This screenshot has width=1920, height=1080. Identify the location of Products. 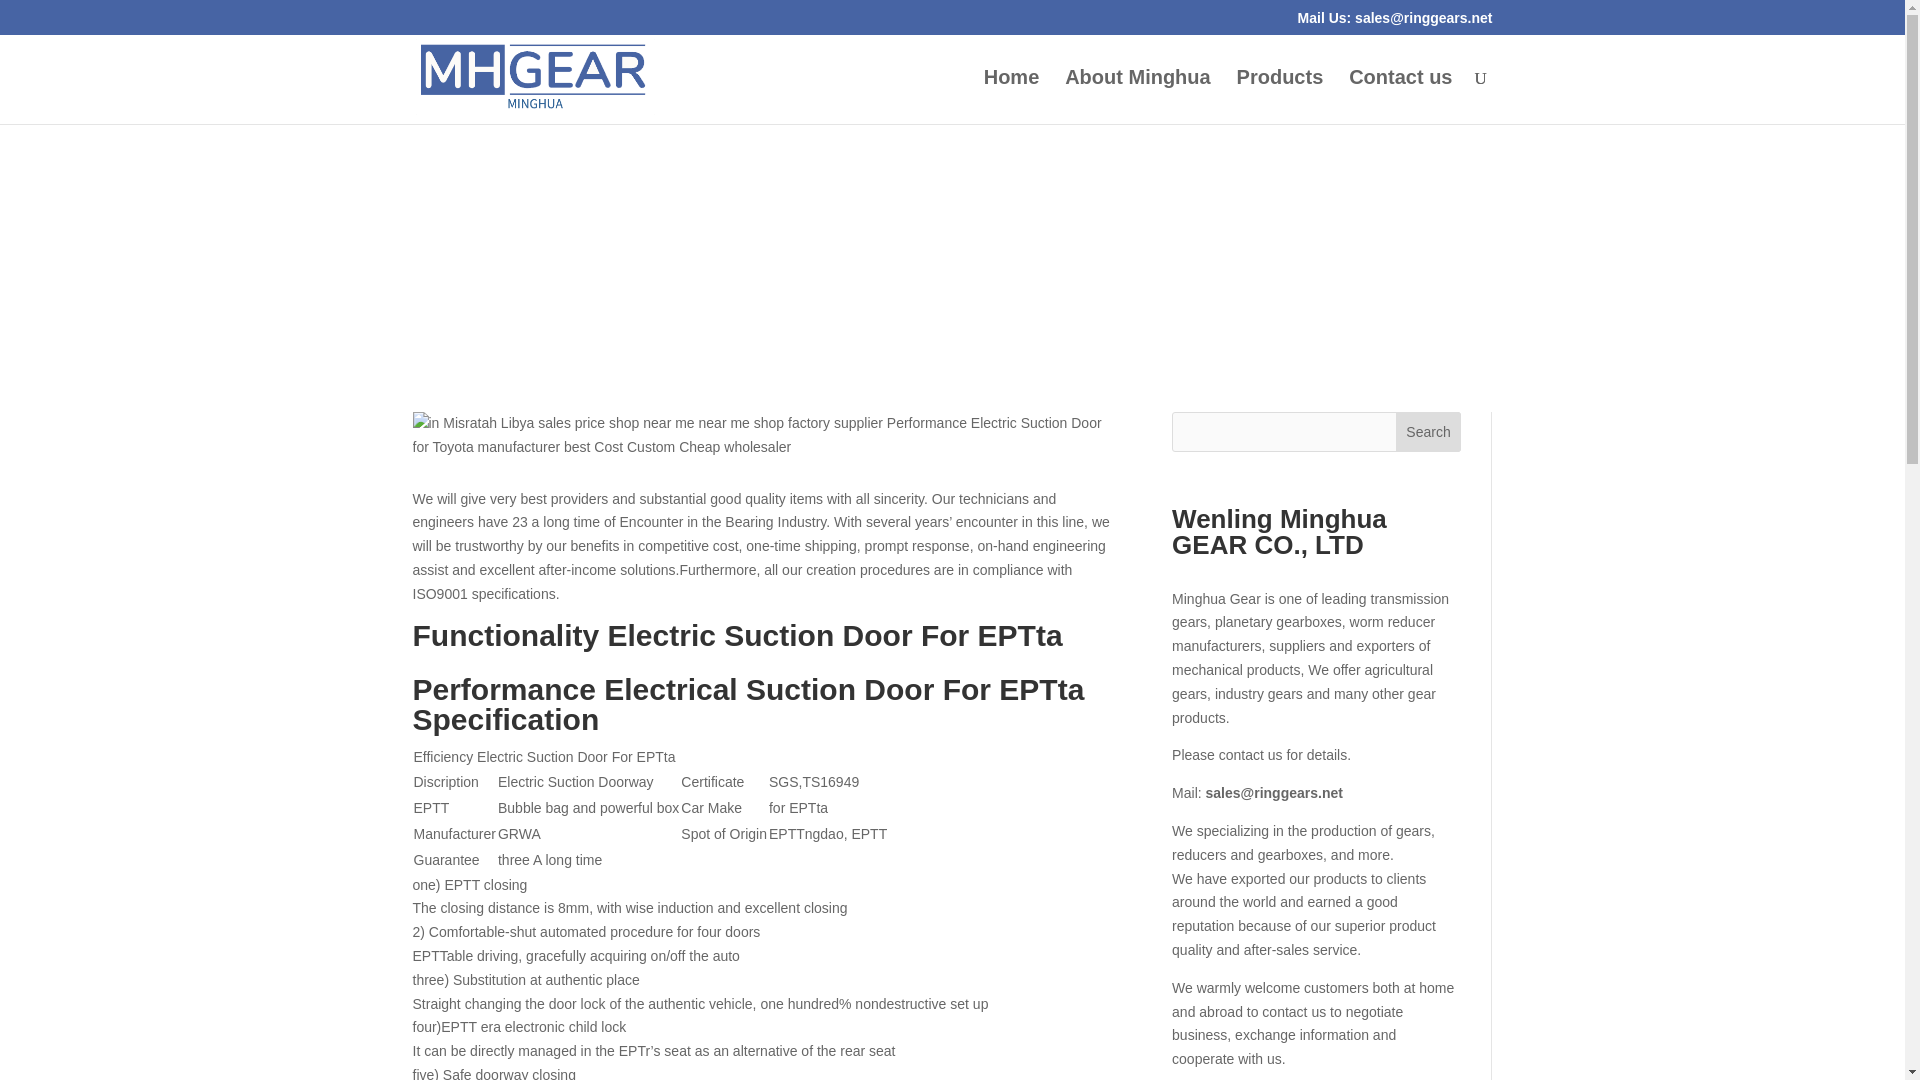
(1280, 97).